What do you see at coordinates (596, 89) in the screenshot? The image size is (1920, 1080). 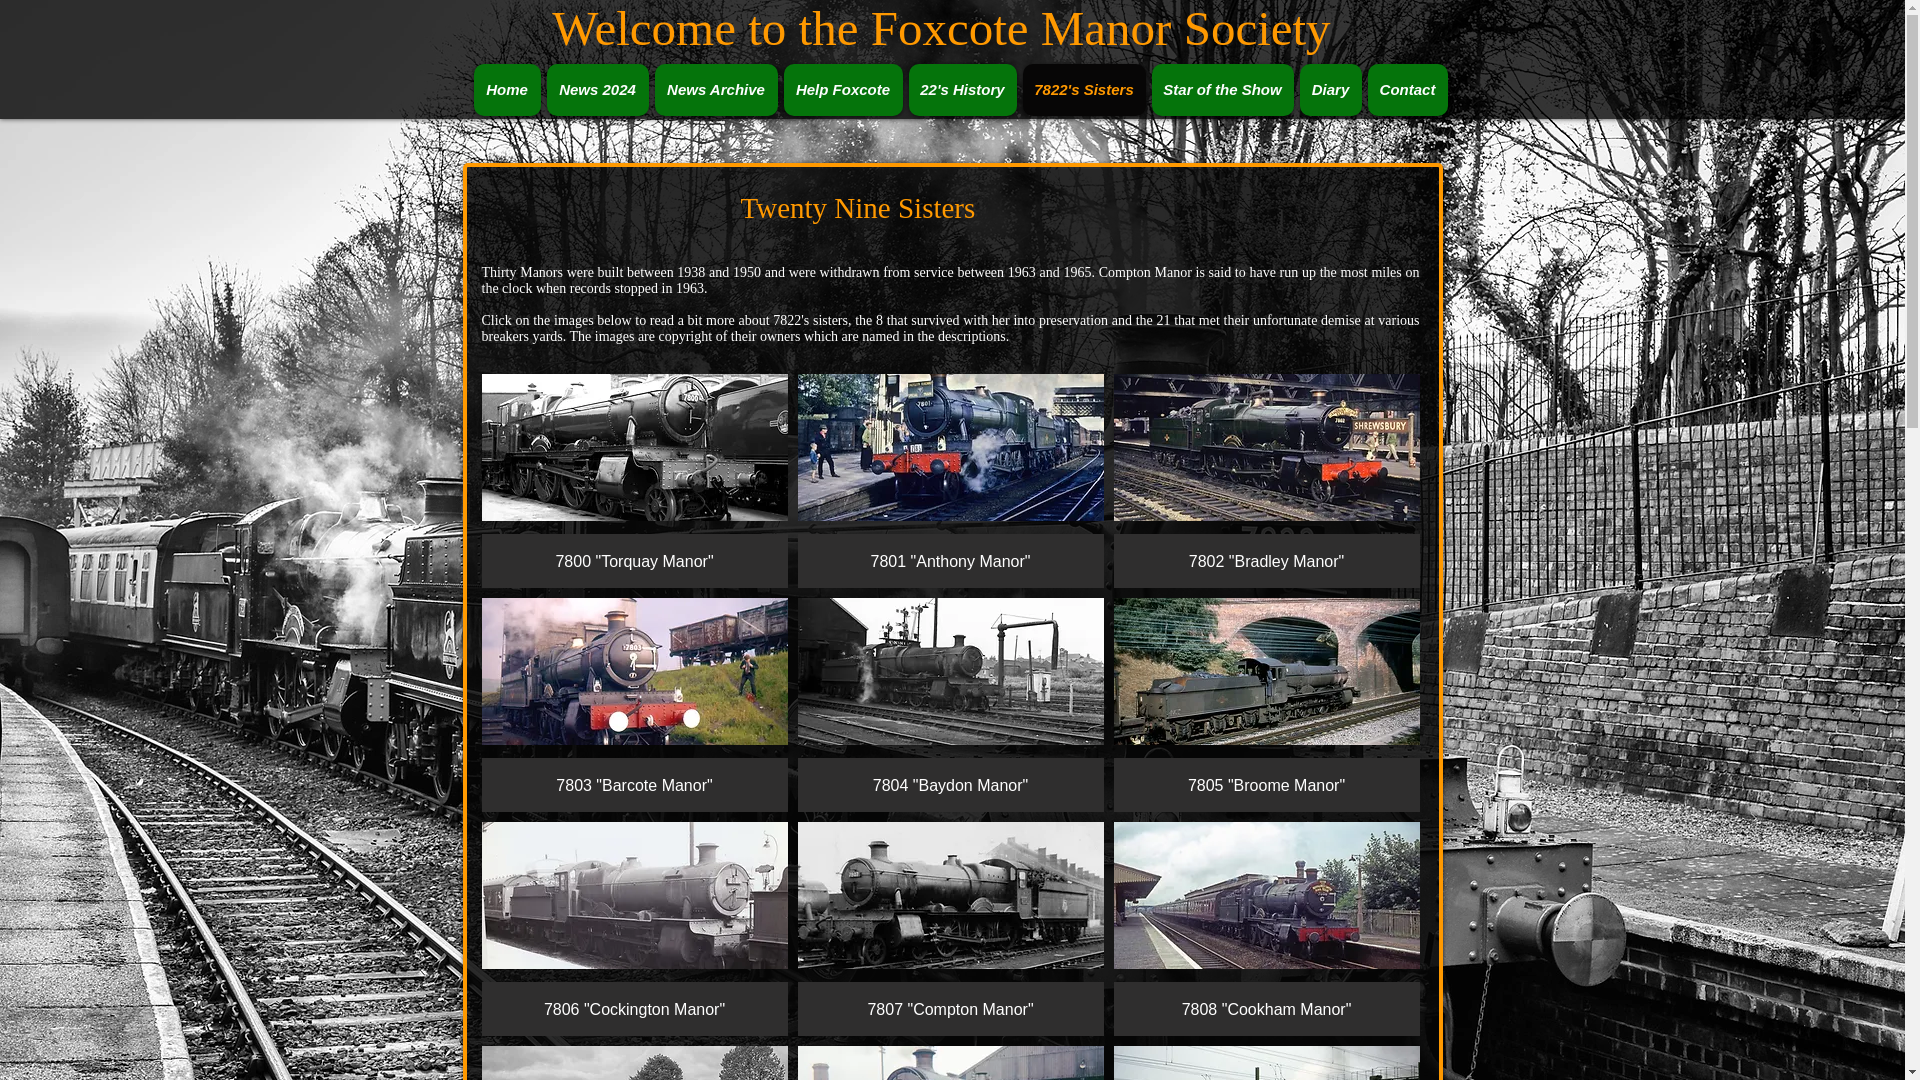 I see `News 2024` at bounding box center [596, 89].